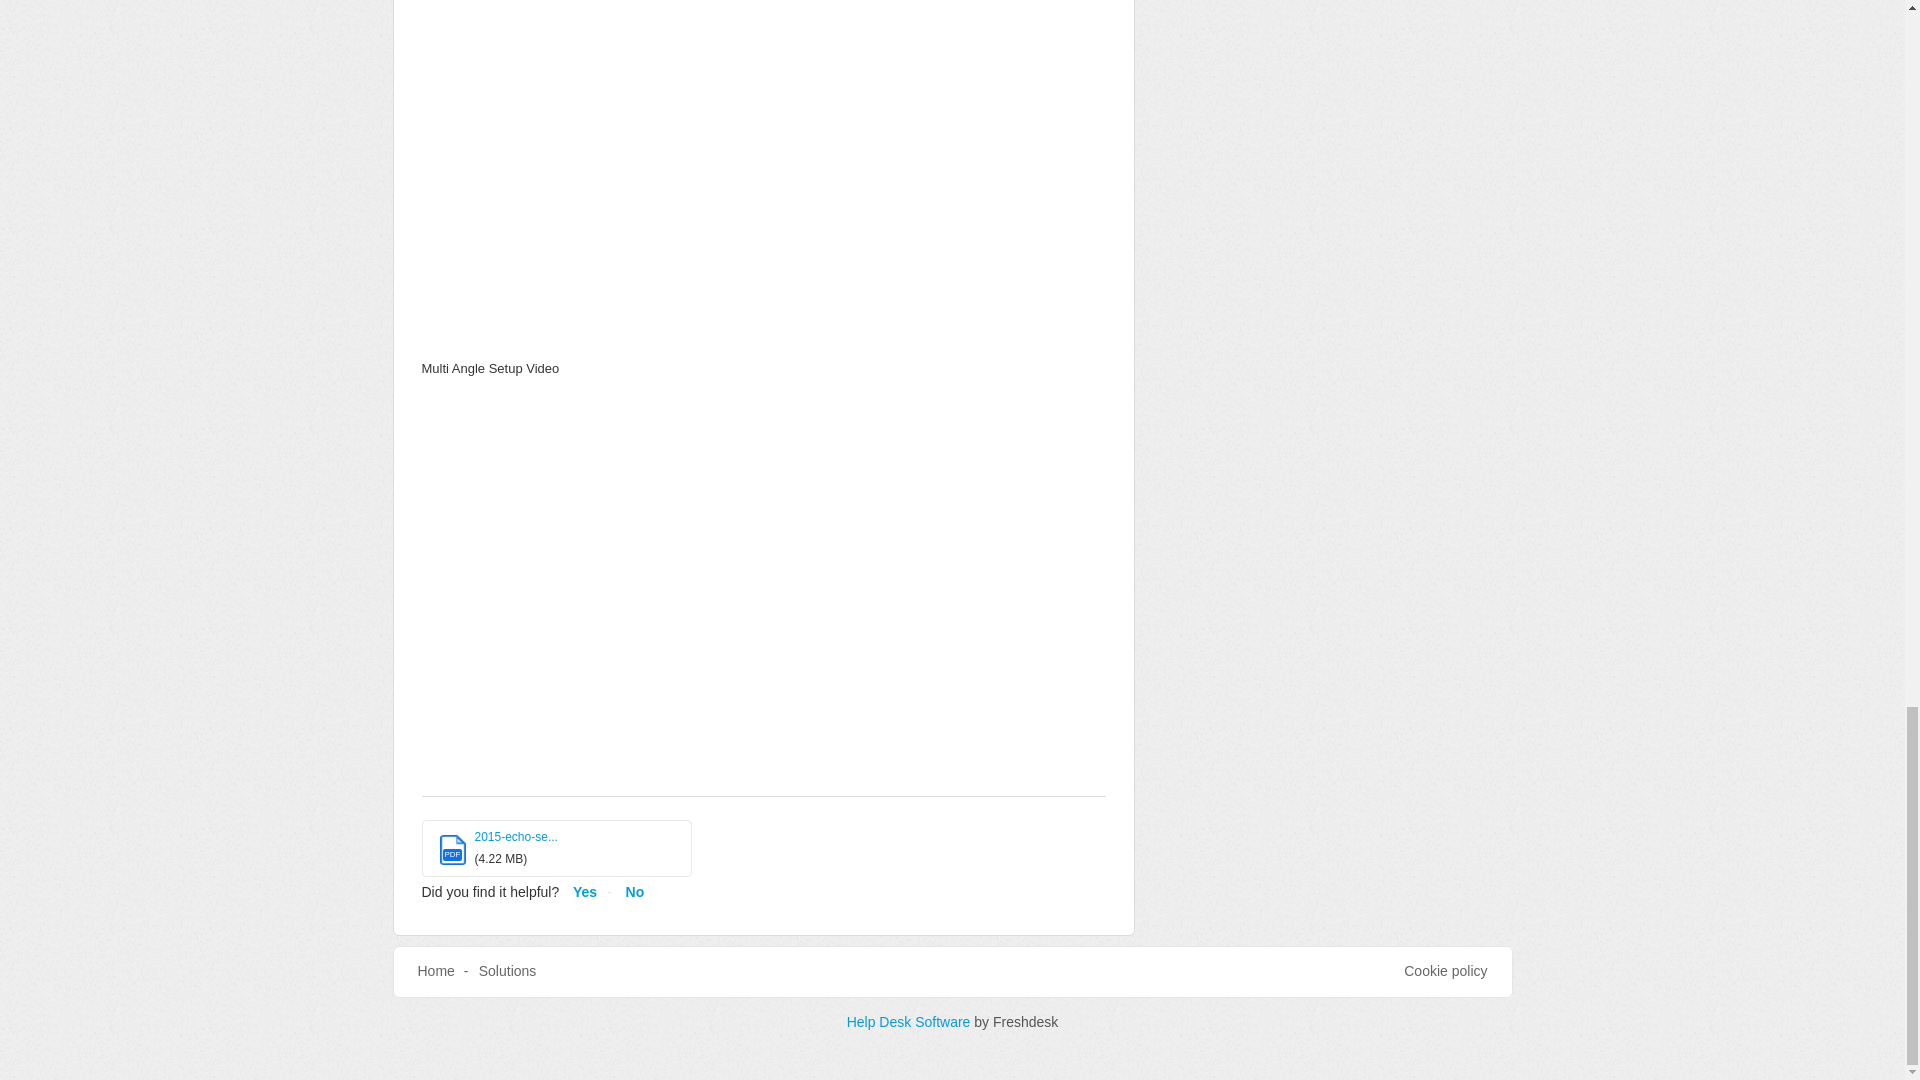 Image resolution: width=1920 pixels, height=1080 pixels. Describe the element at coordinates (1444, 972) in the screenshot. I see `Why we love Cookies` at that location.